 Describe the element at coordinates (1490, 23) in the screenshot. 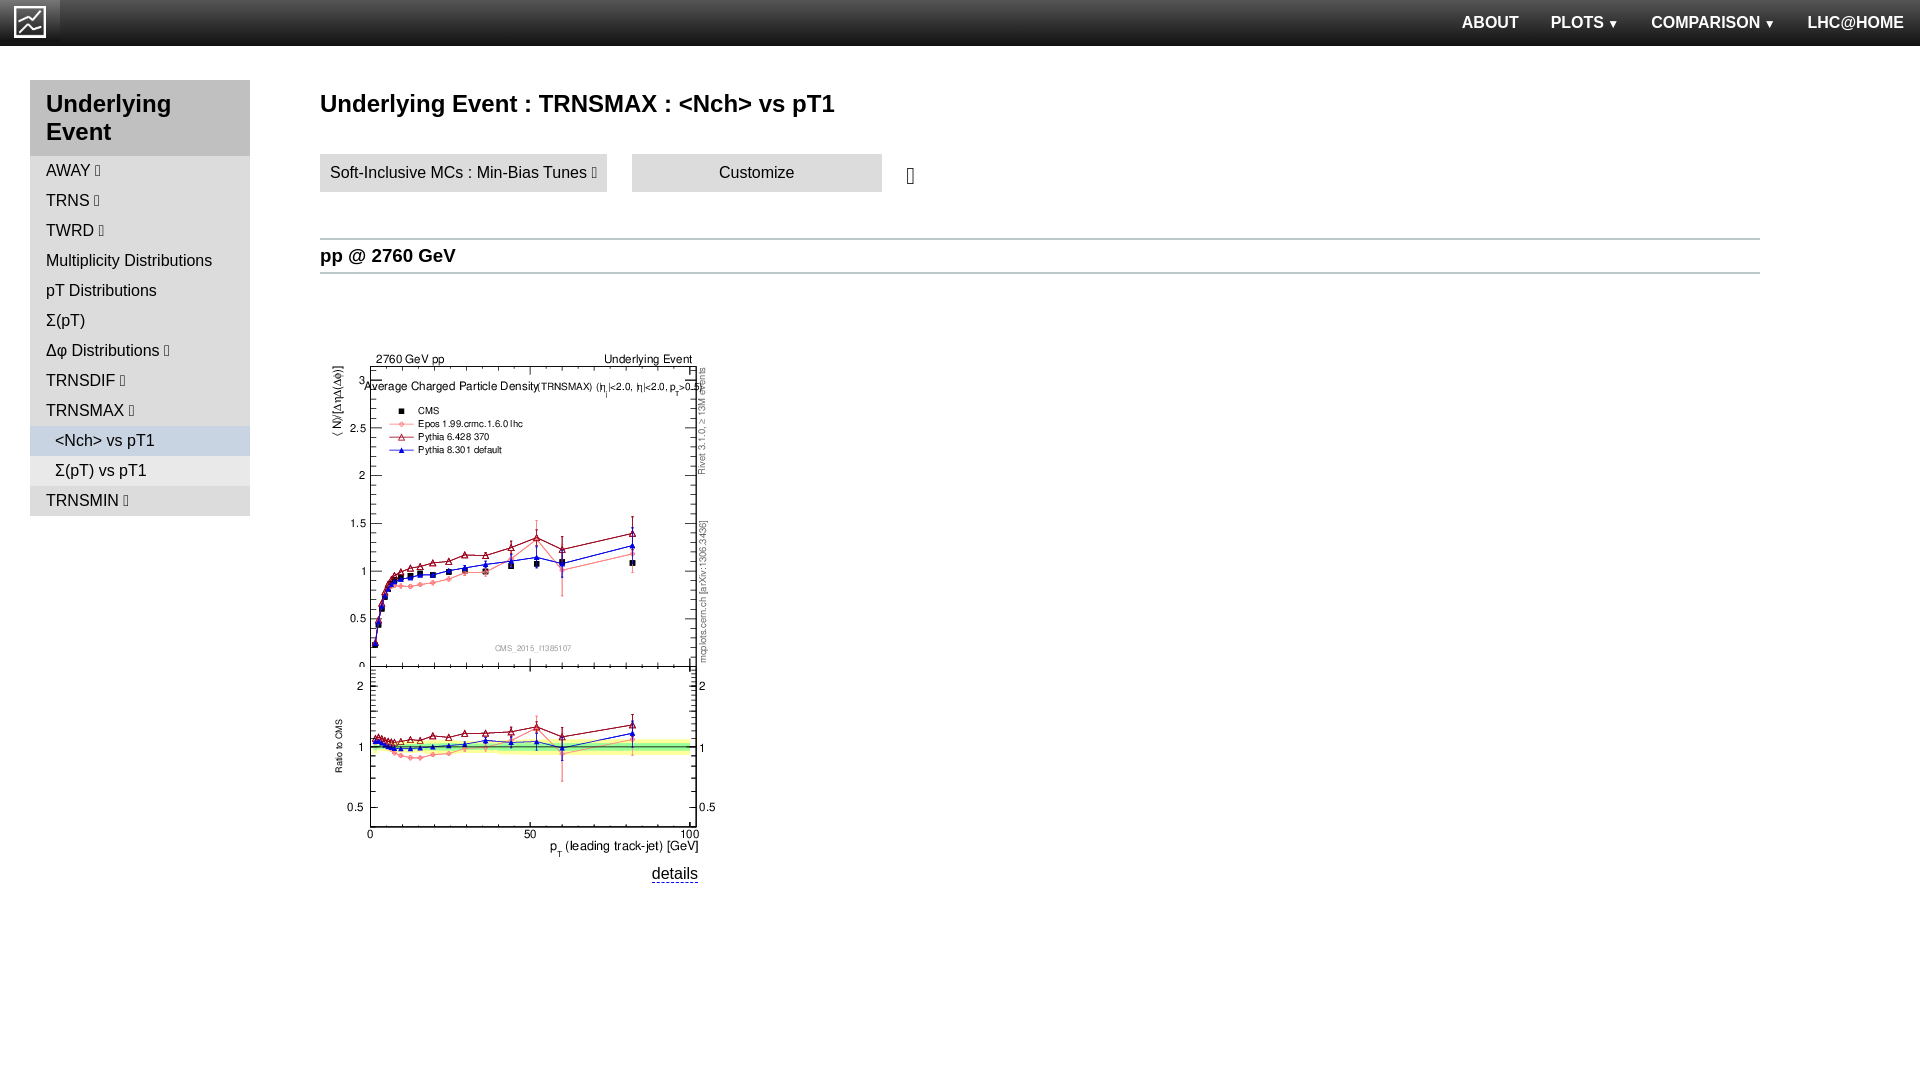

I see `ABOUT` at that location.